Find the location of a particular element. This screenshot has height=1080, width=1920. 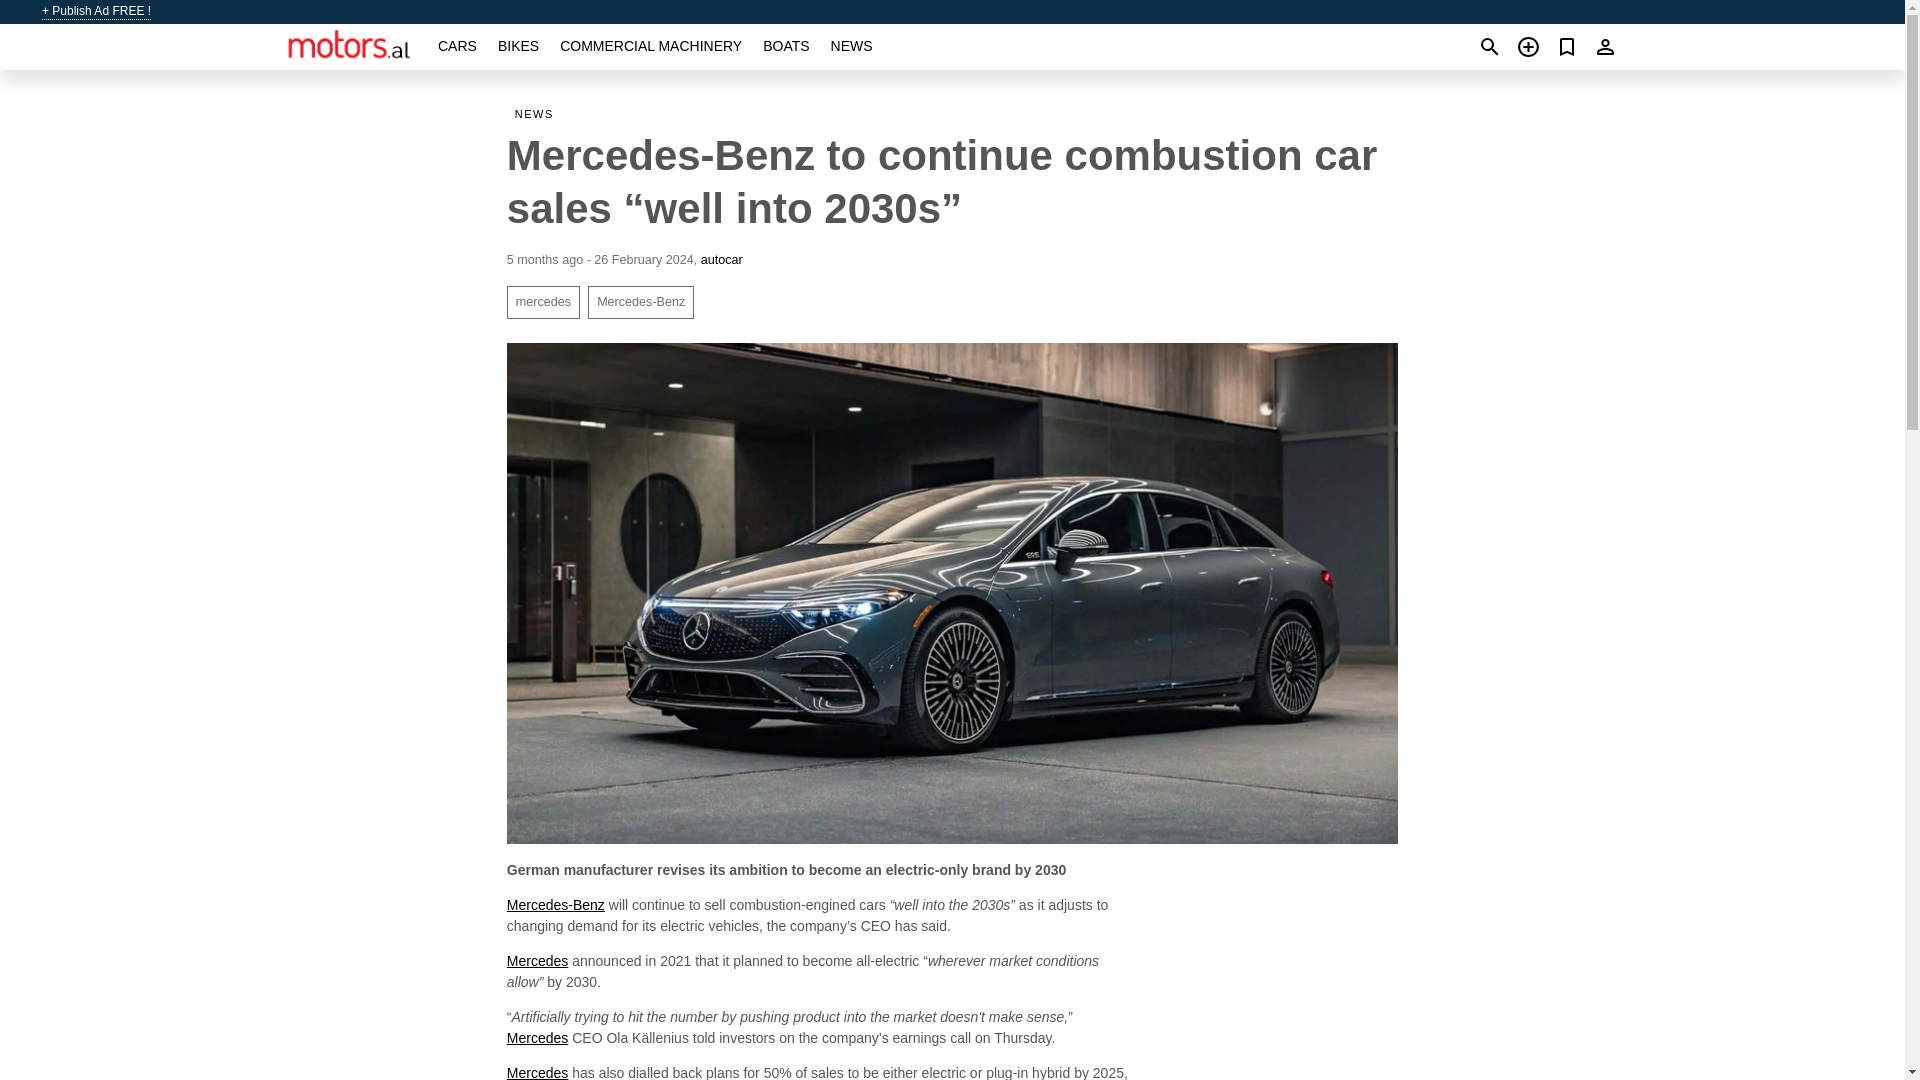

NEWS is located at coordinates (852, 46).